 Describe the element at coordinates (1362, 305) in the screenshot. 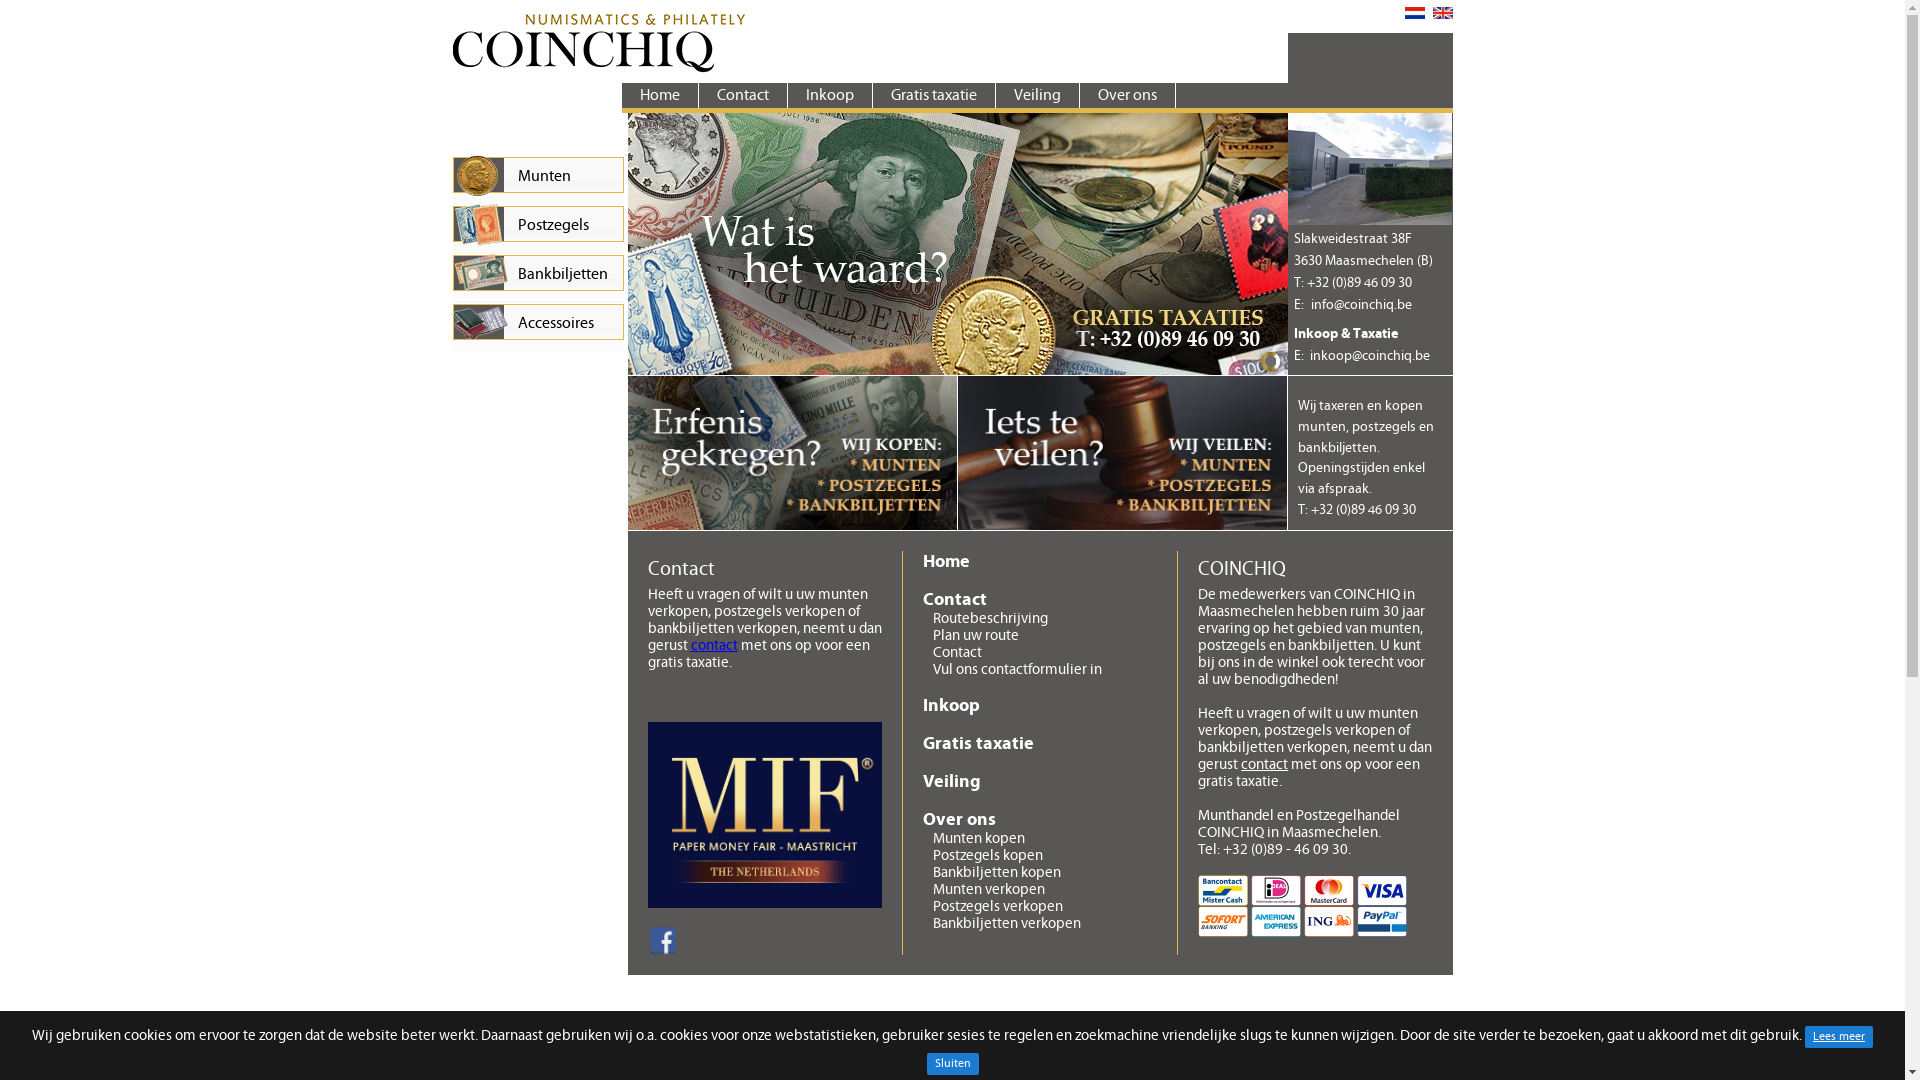

I see `info@coinchiq.be` at that location.